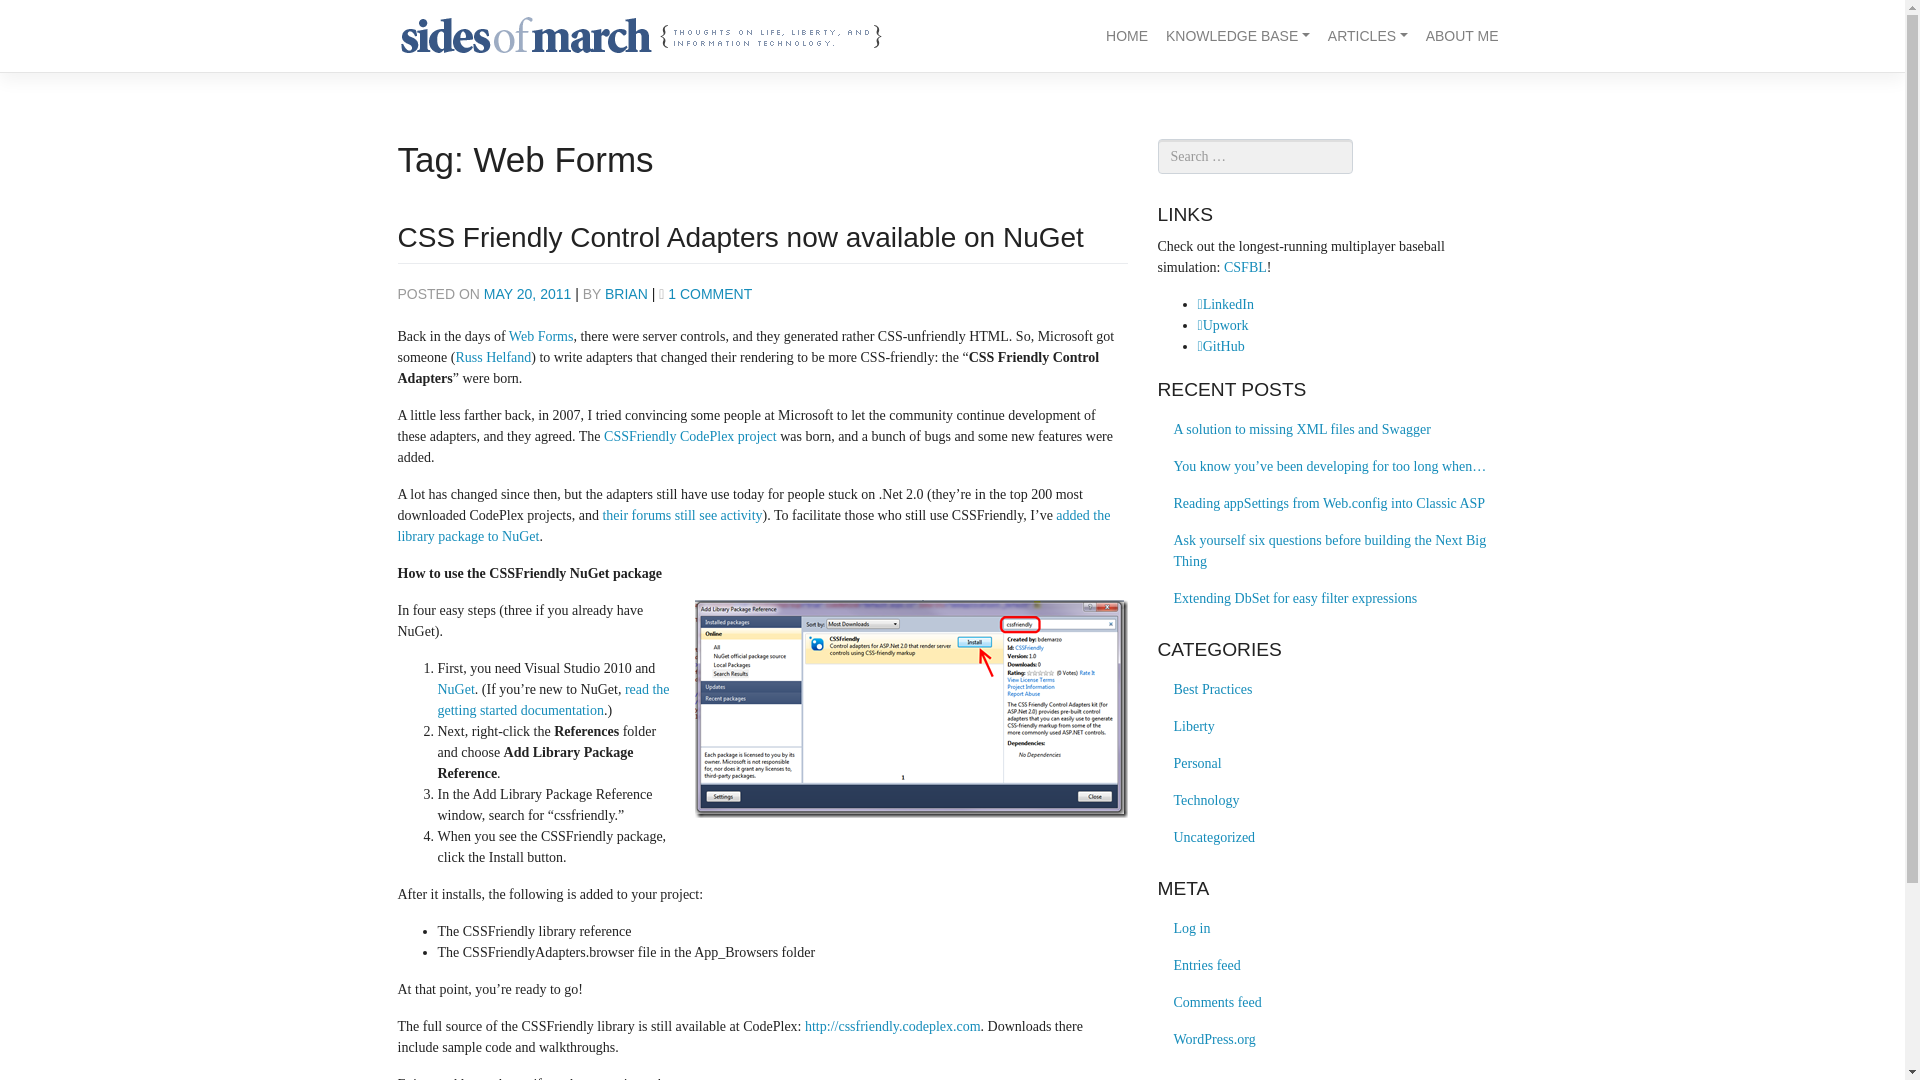 This screenshot has height=1080, width=1920. Describe the element at coordinates (1462, 36) in the screenshot. I see `ABOUT ME` at that location.